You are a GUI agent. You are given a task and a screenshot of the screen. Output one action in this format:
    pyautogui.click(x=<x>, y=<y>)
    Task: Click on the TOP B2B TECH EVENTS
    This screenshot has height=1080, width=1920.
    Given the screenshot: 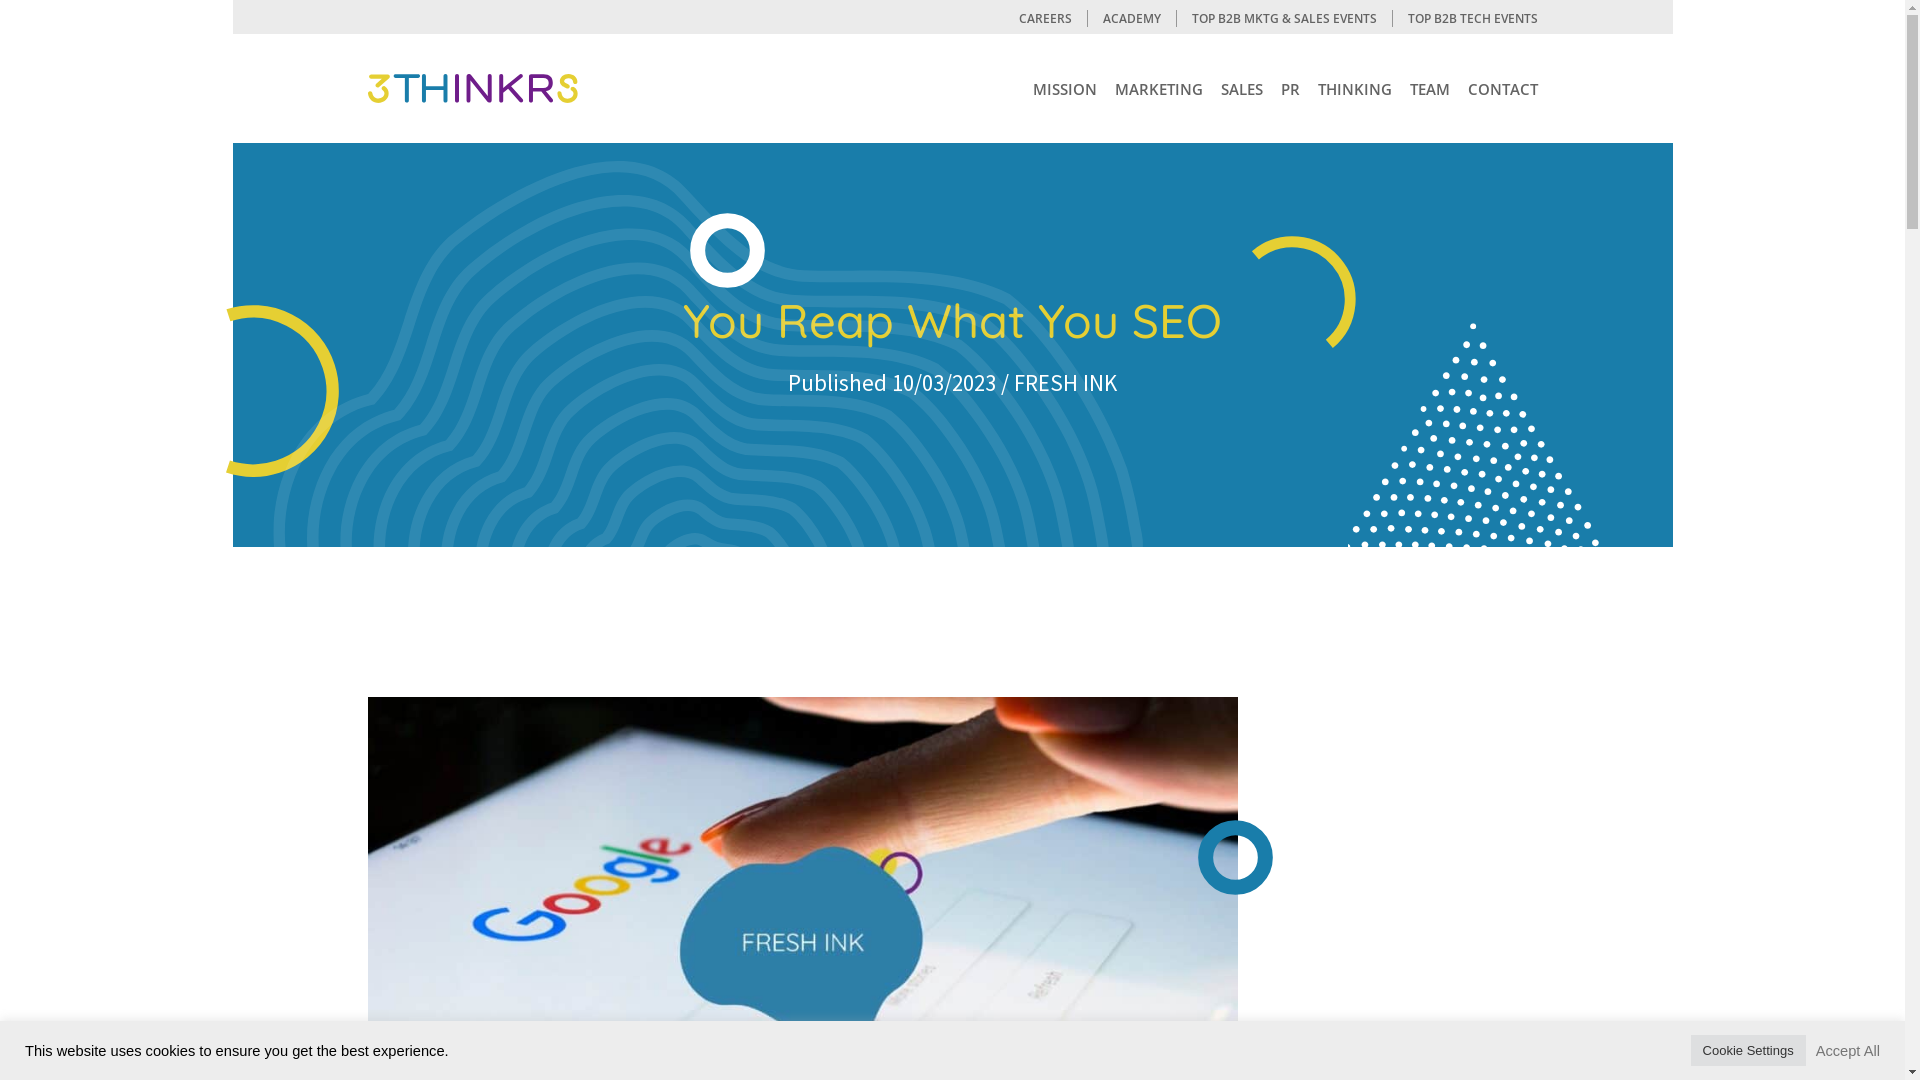 What is the action you would take?
    pyautogui.click(x=1472, y=18)
    